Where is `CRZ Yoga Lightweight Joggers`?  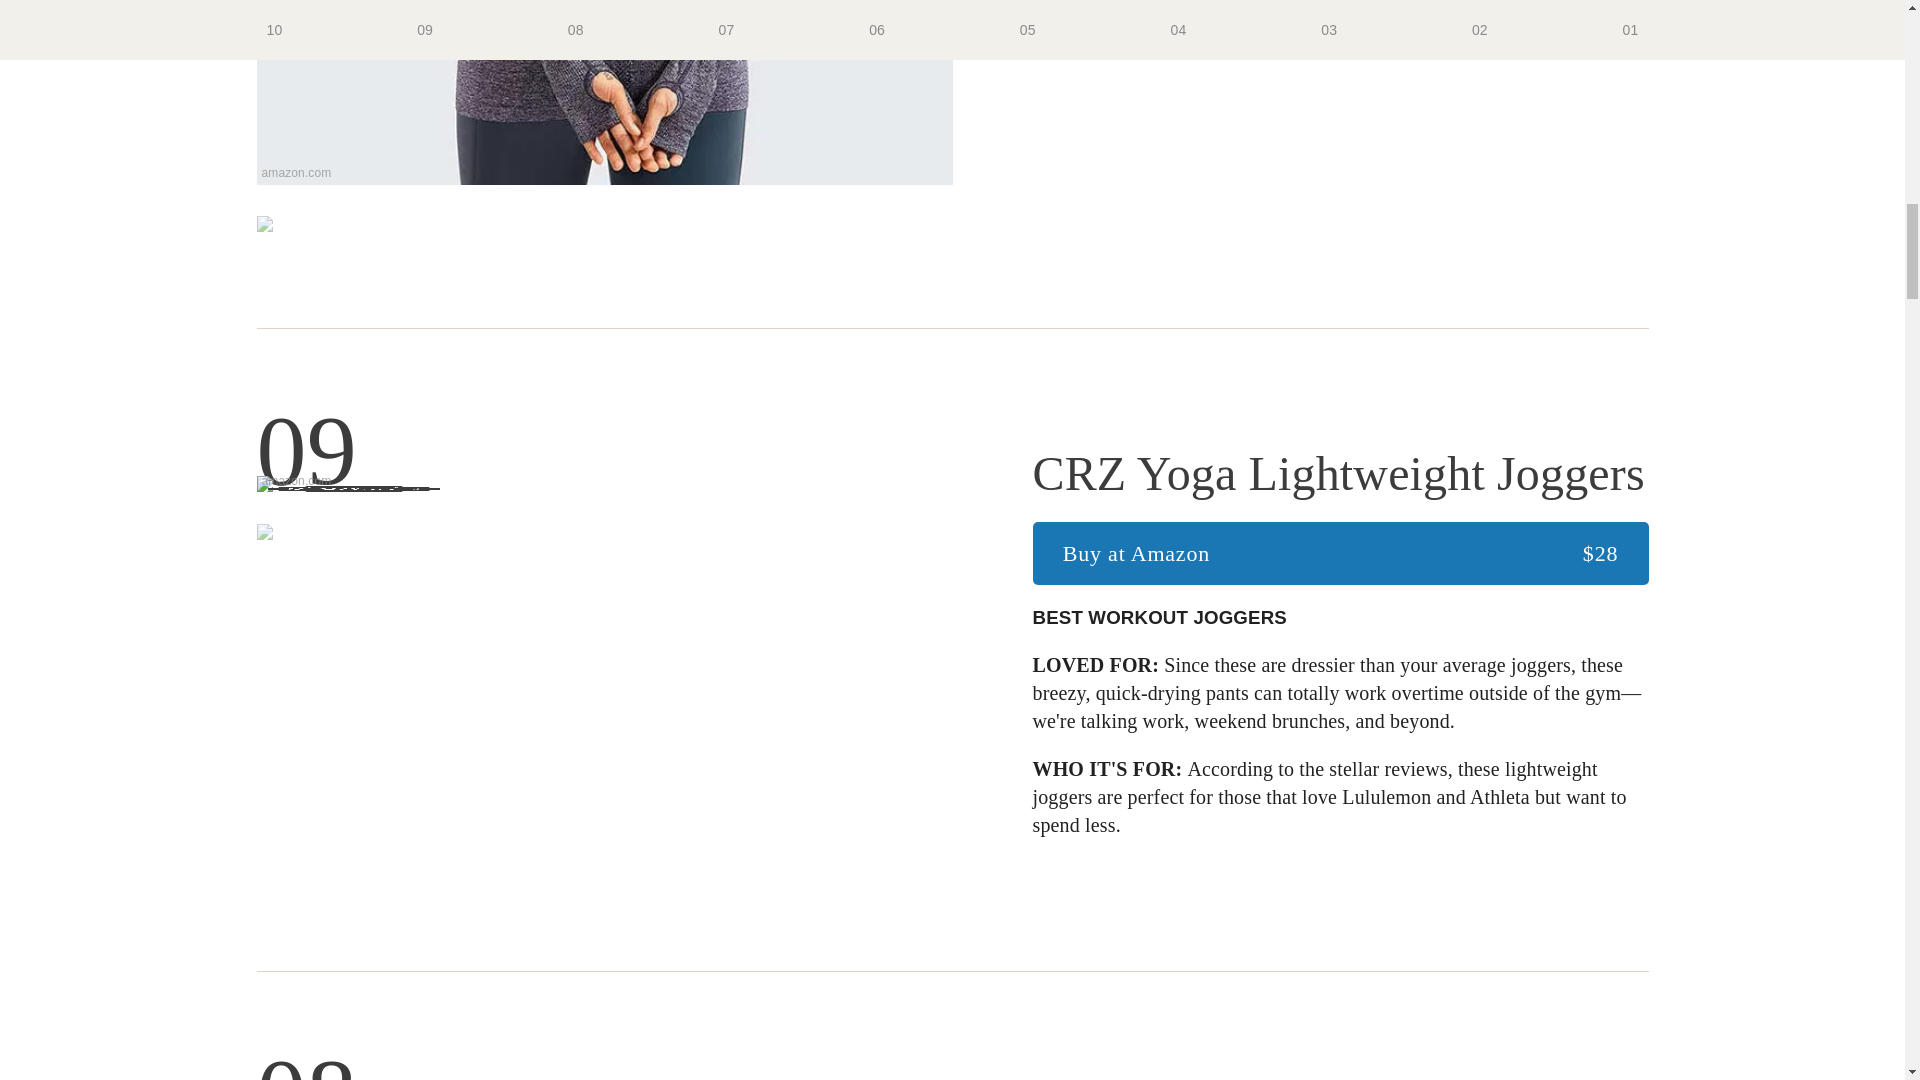 CRZ Yoga Lightweight Joggers is located at coordinates (1340, 474).